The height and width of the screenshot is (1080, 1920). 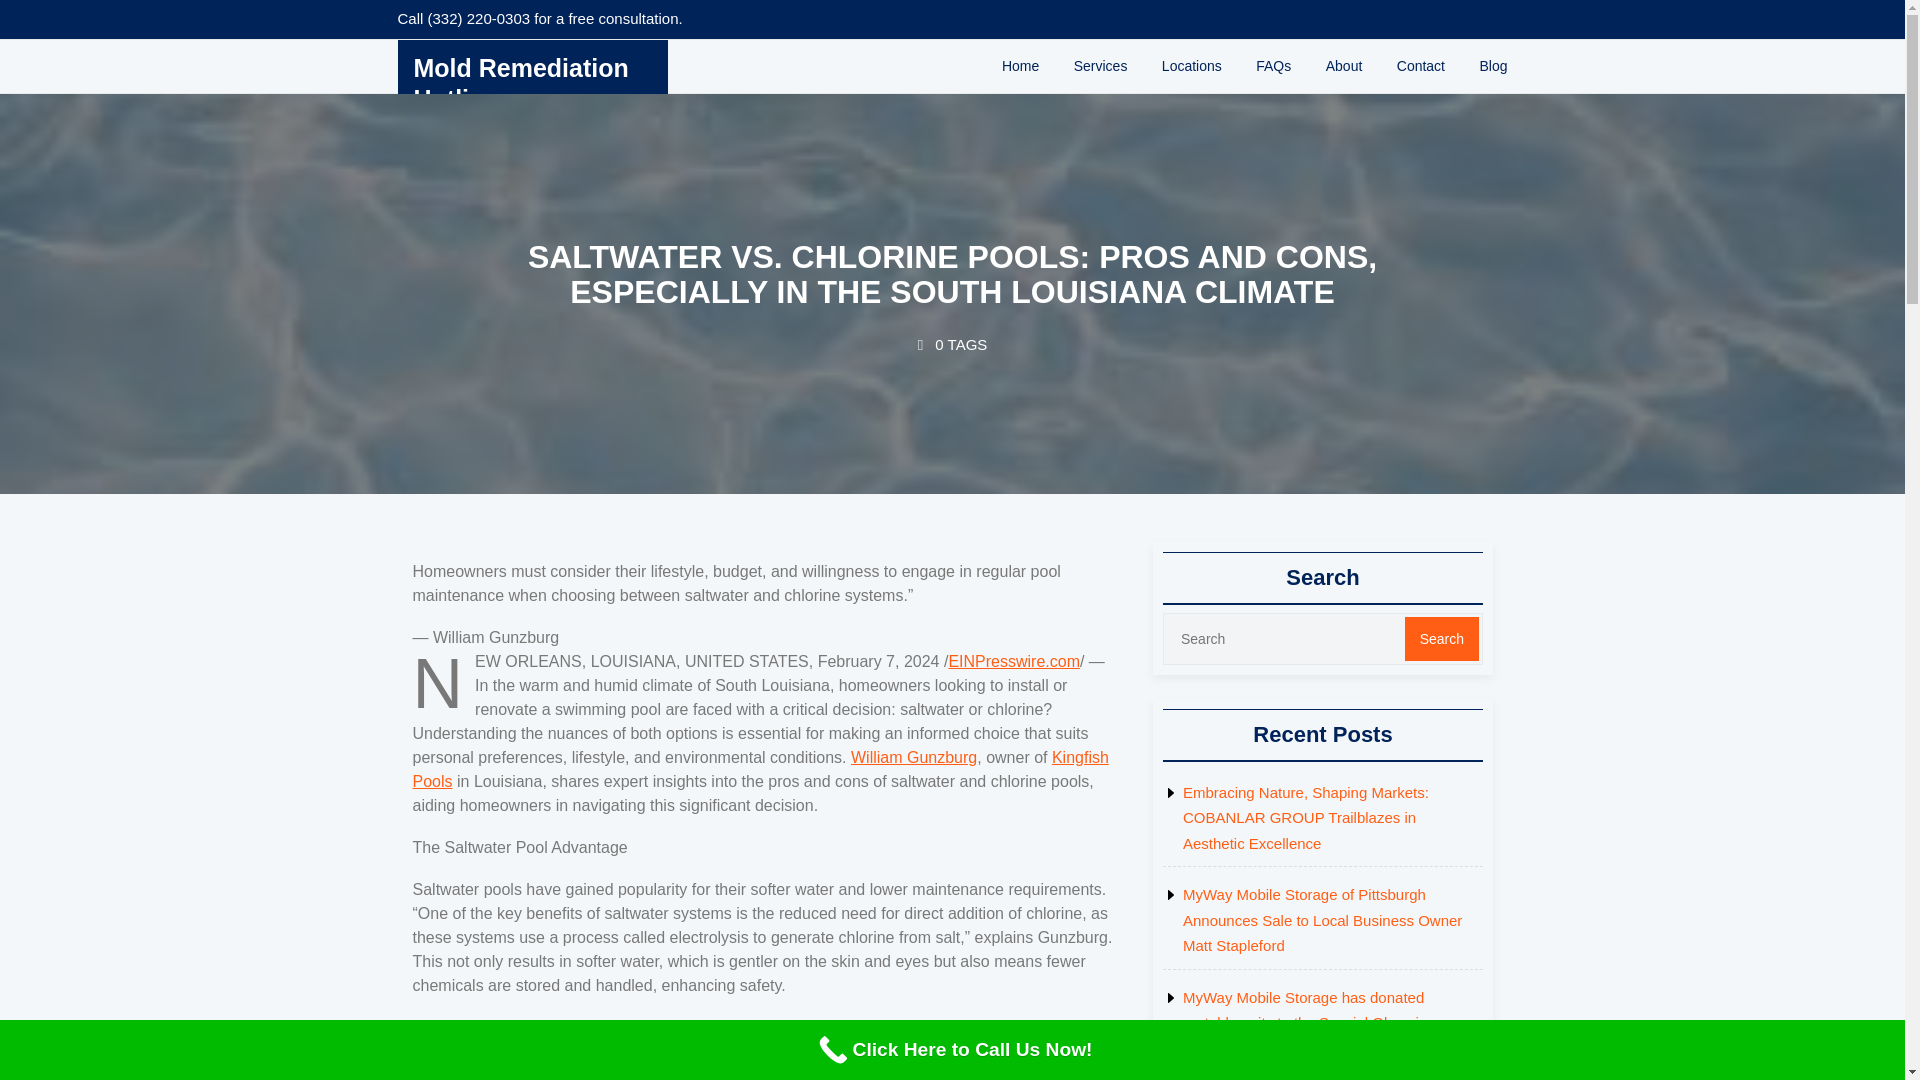 I want to click on Home, so click(x=1020, y=114).